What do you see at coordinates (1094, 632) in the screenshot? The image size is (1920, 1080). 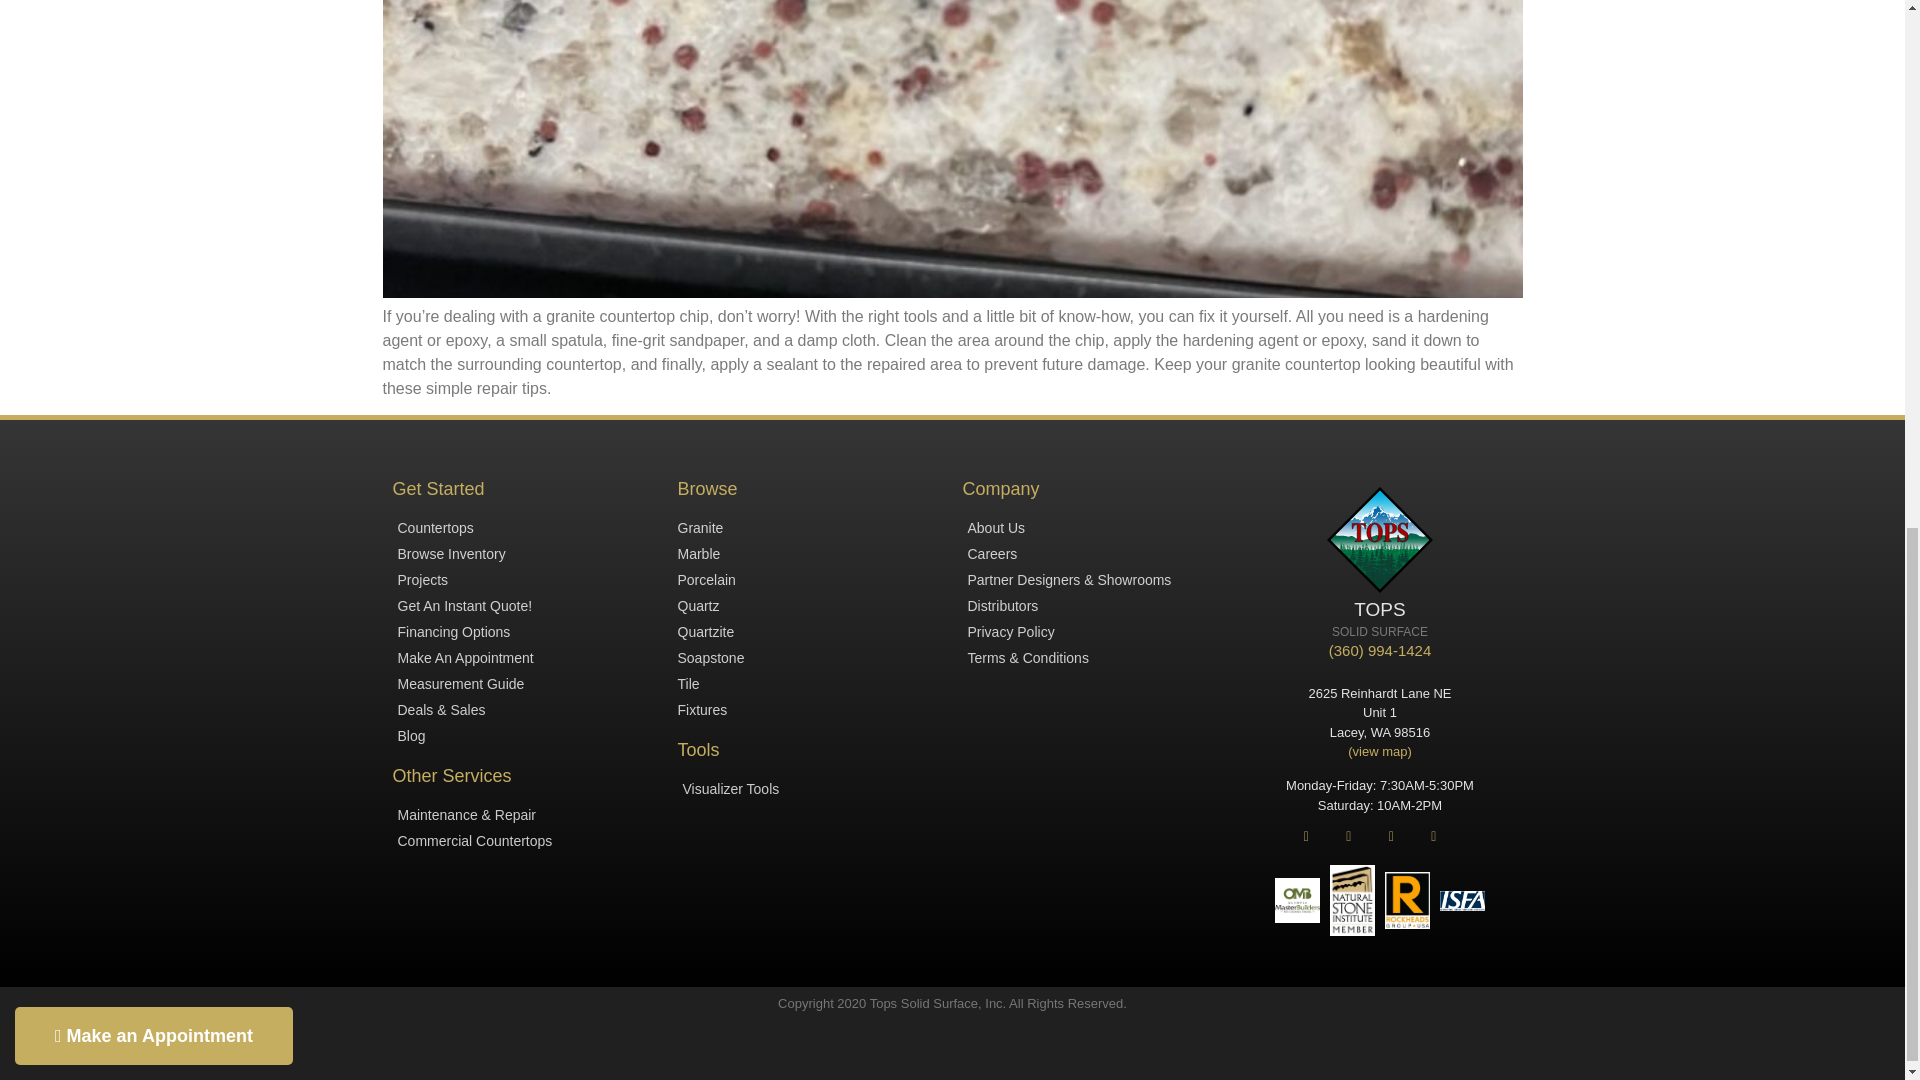 I see `Privacy Policy` at bounding box center [1094, 632].